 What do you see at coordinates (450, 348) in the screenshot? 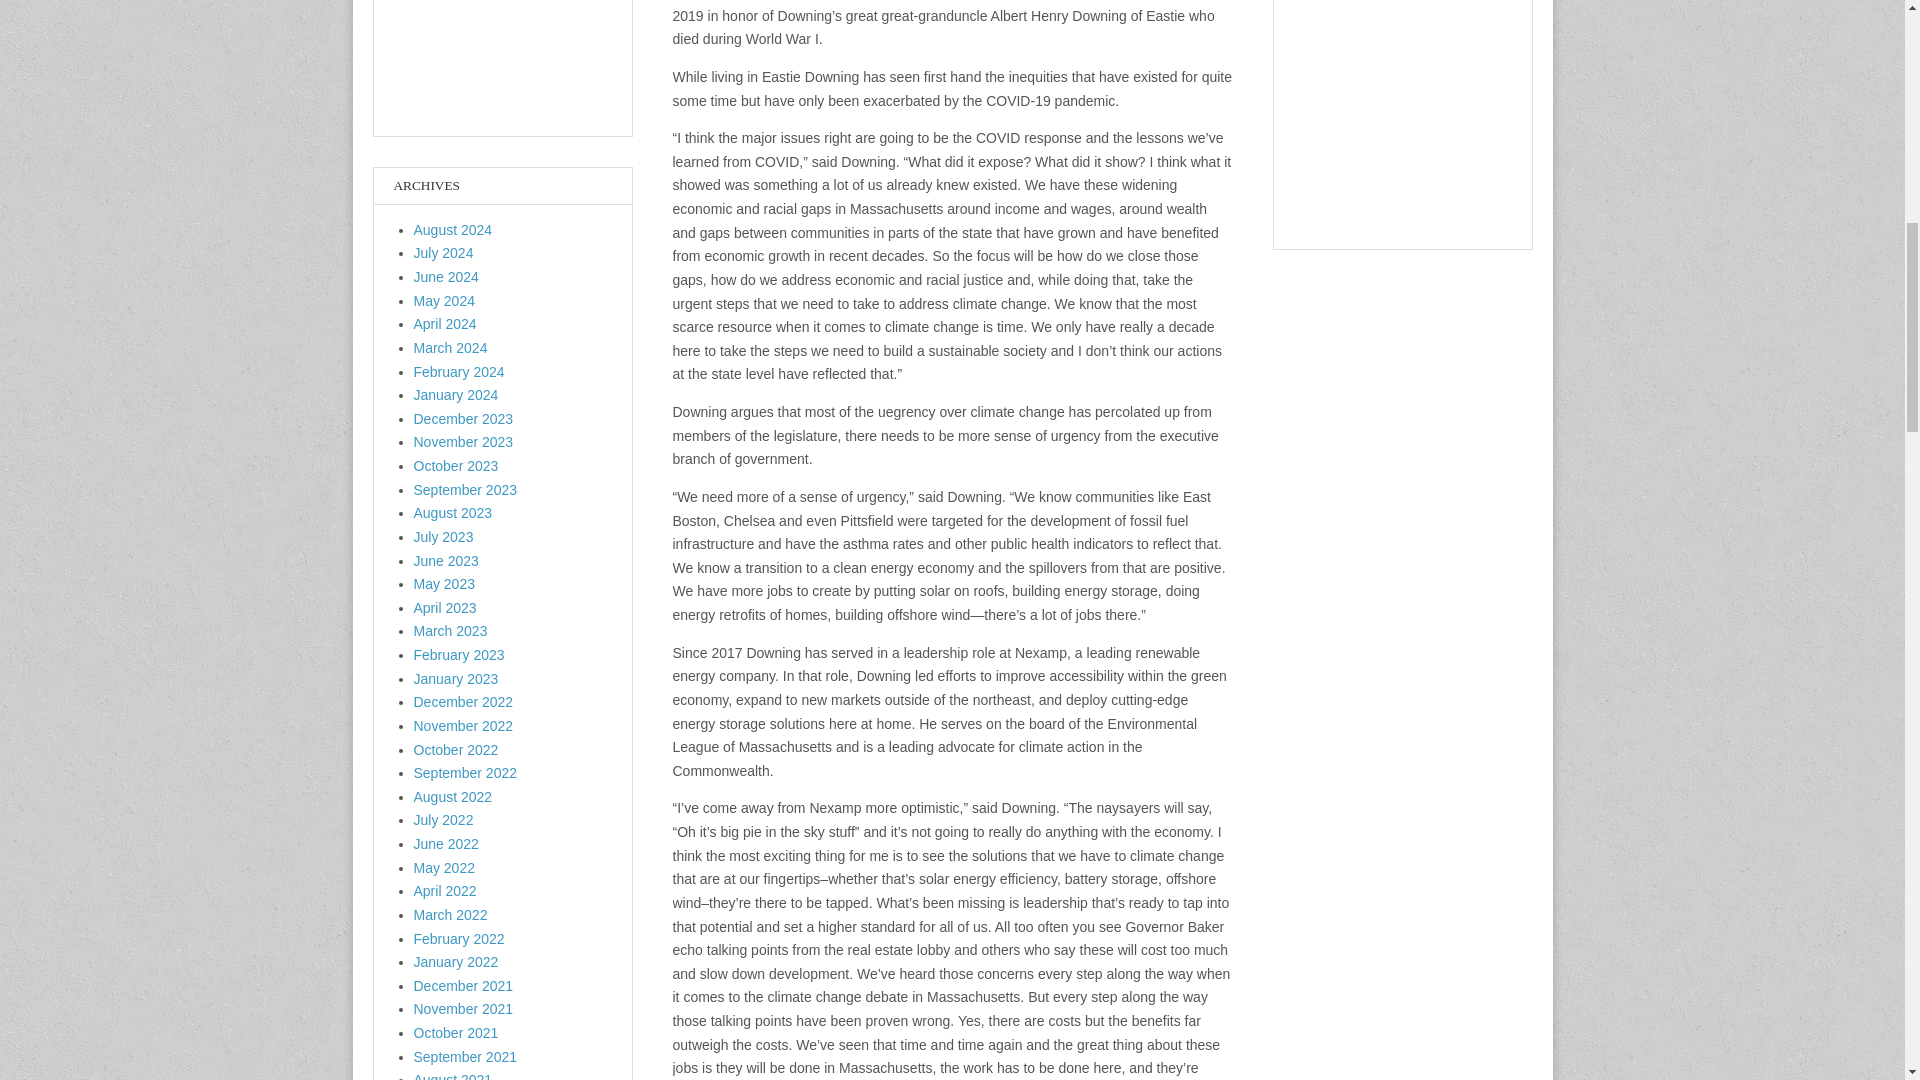
I see `March 2024` at bounding box center [450, 348].